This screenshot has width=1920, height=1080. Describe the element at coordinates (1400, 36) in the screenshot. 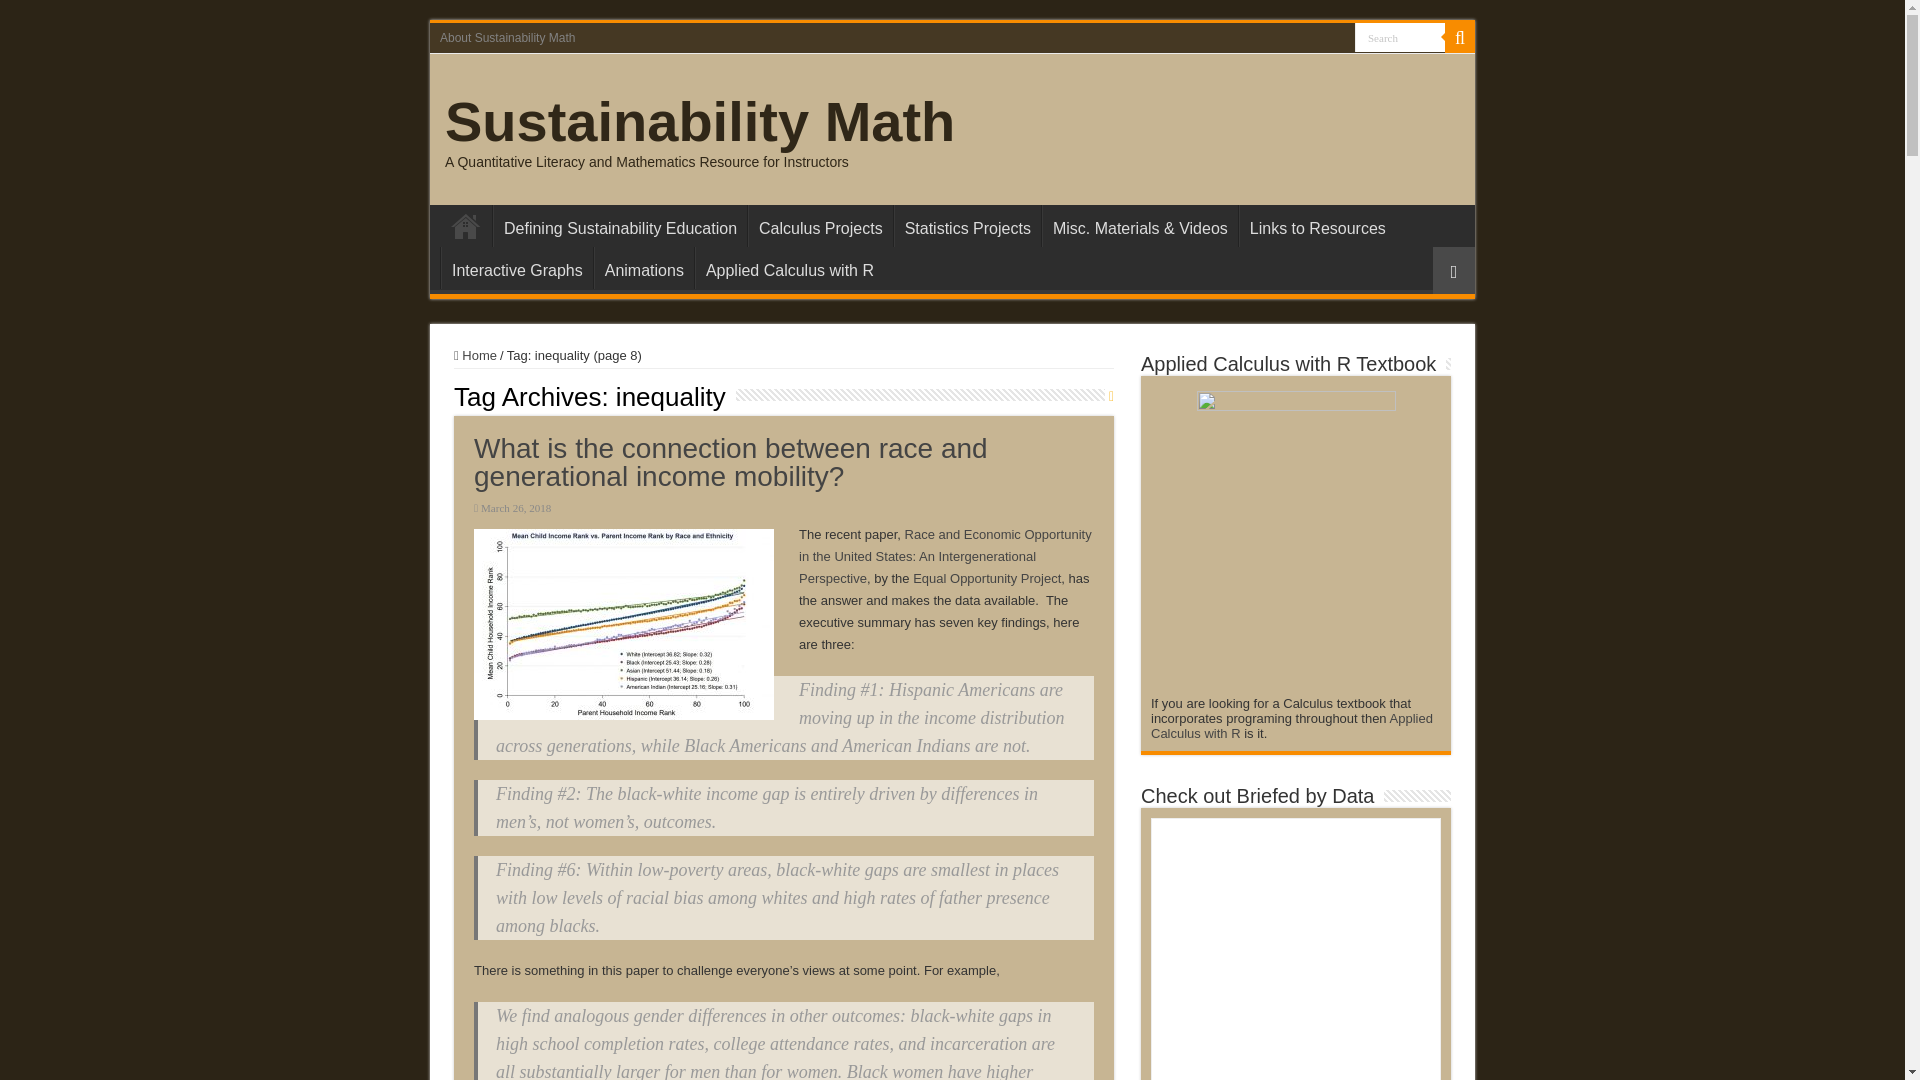

I see `Search` at that location.